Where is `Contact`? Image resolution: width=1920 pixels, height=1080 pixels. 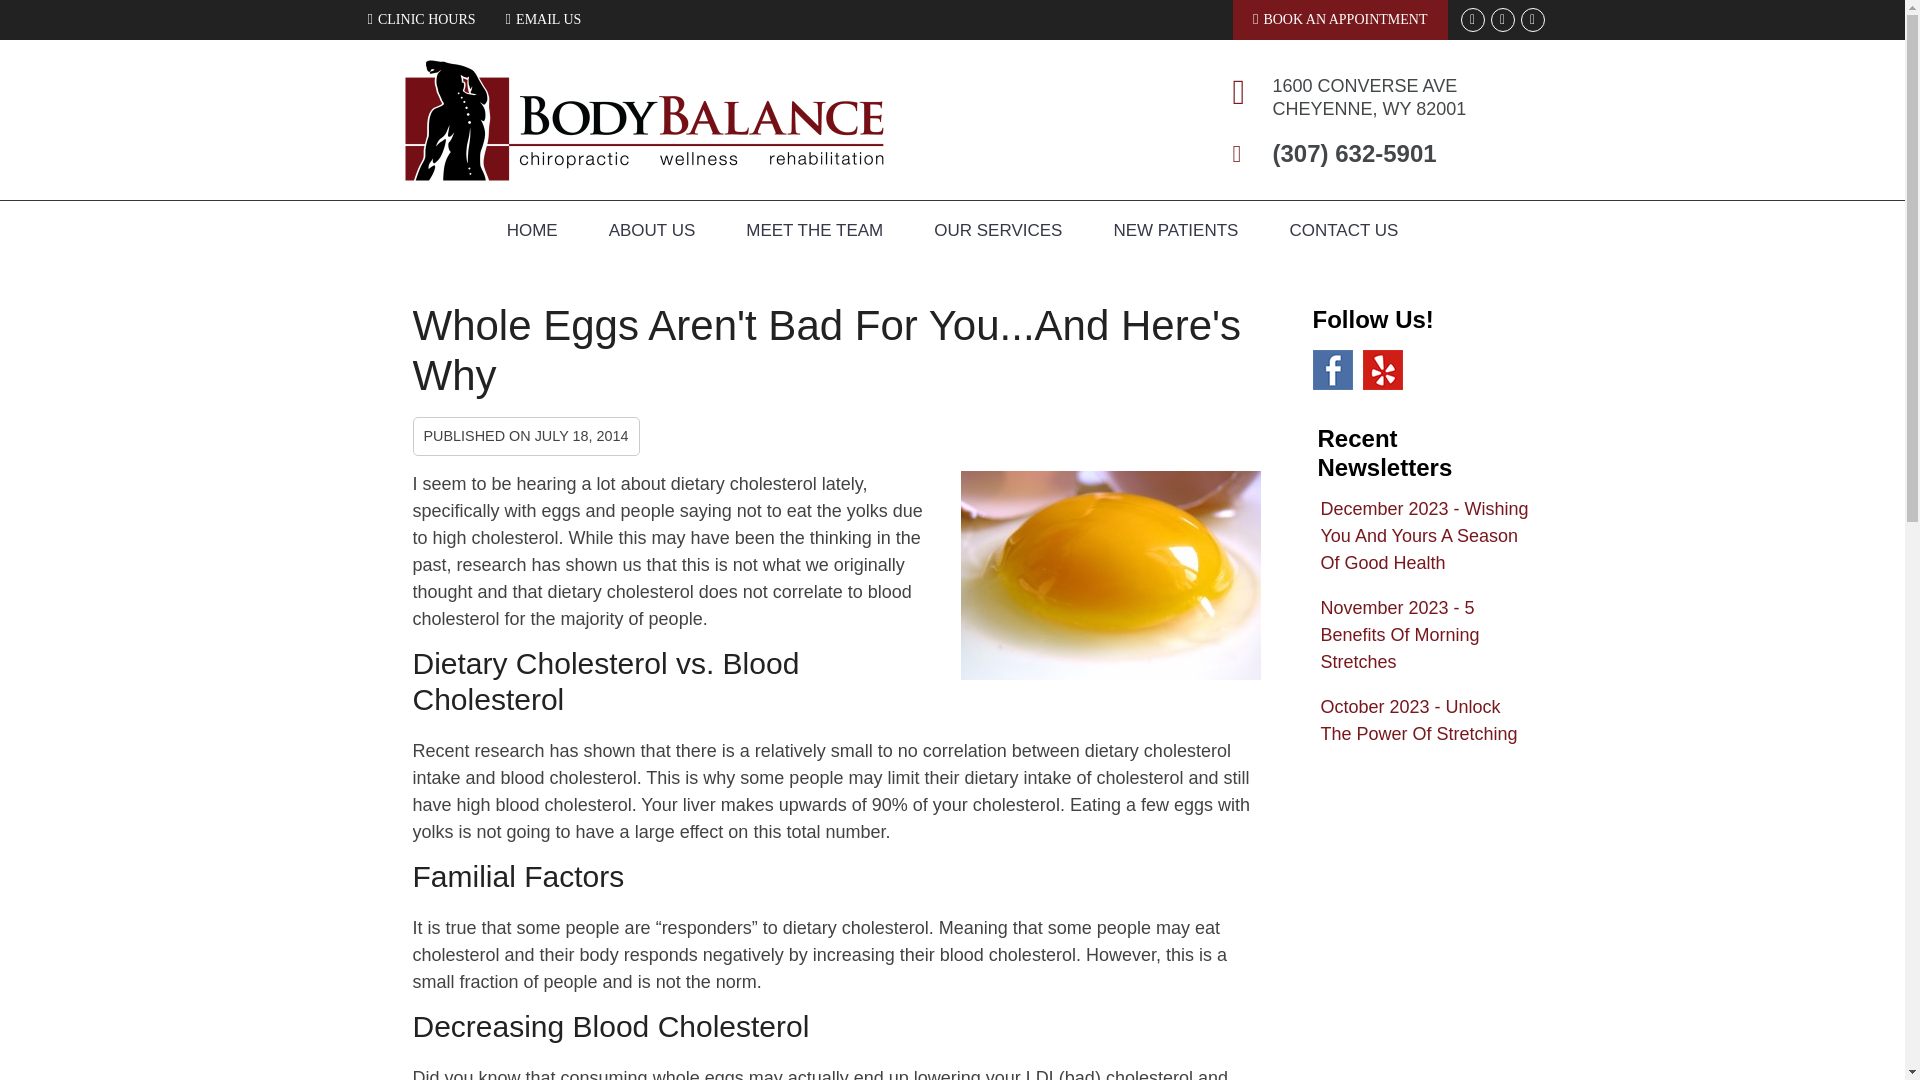
Contact is located at coordinates (543, 19).